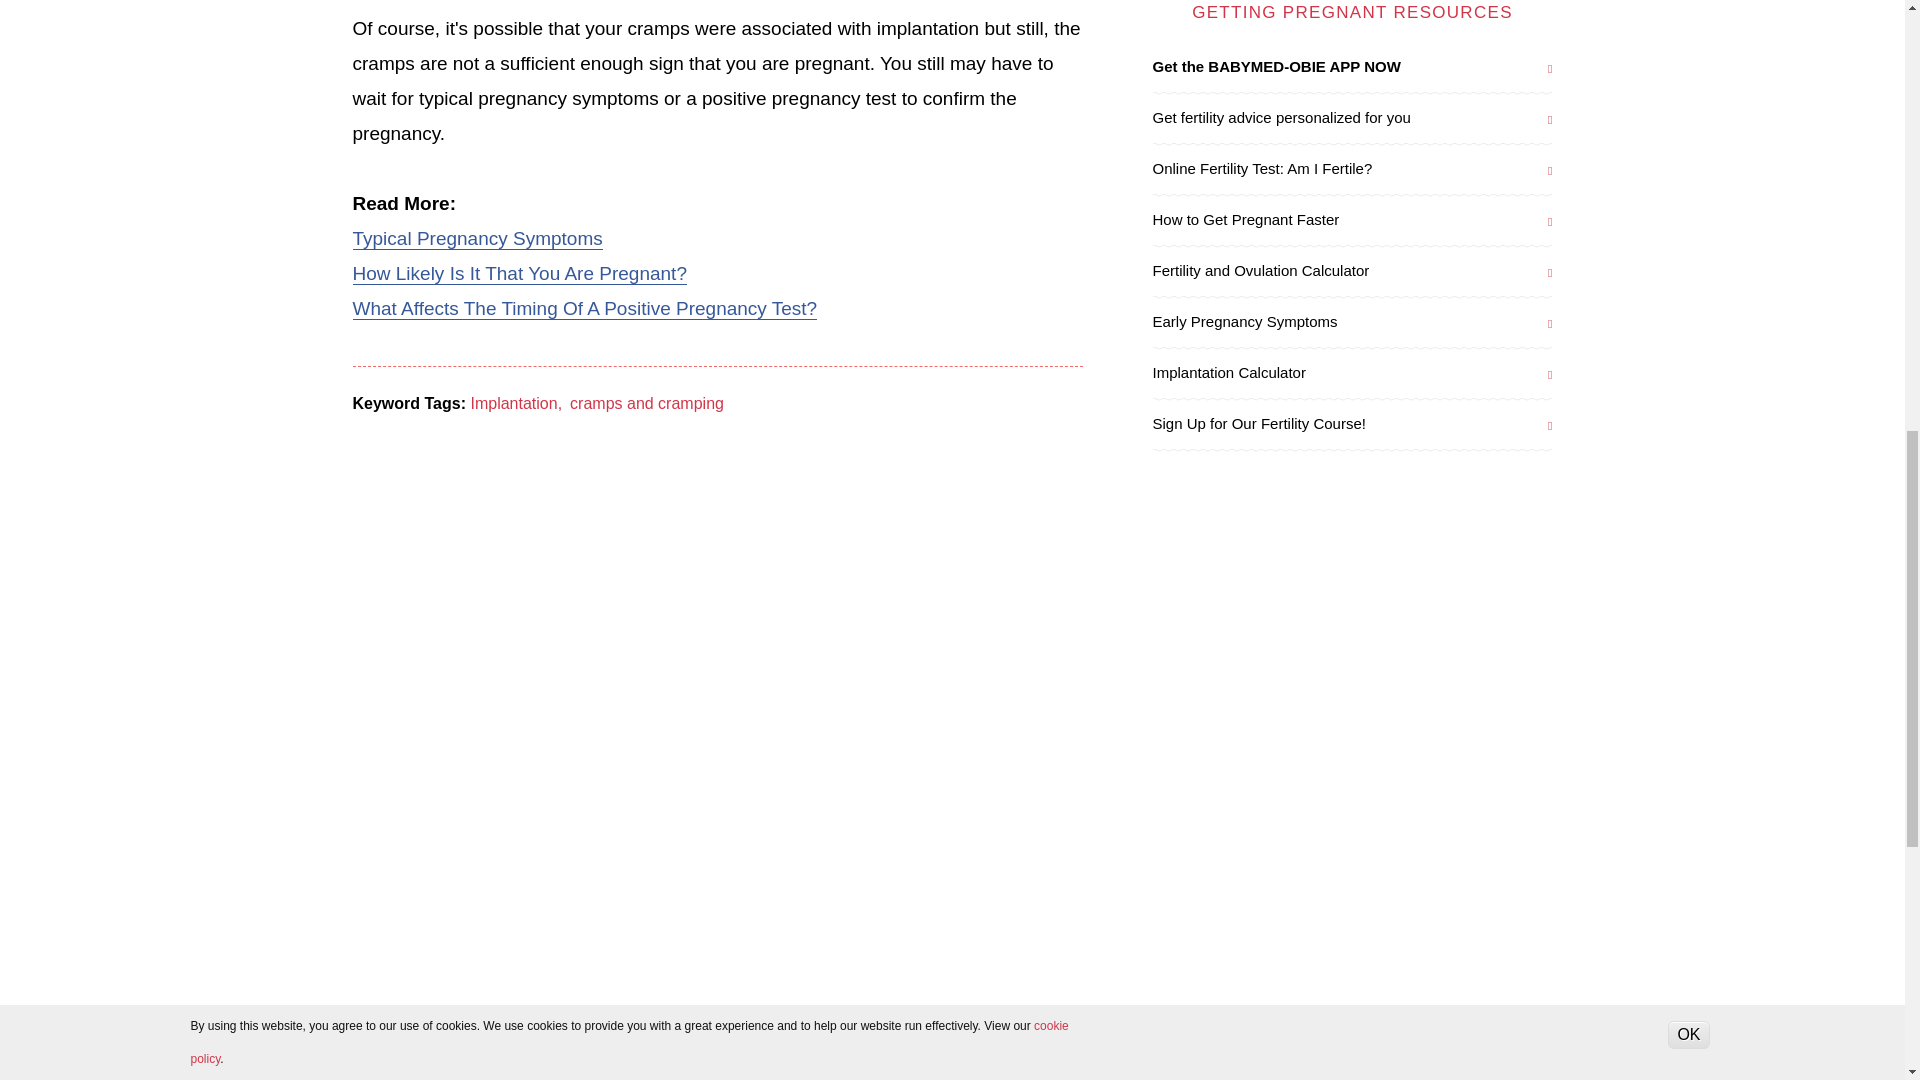  What do you see at coordinates (476, 238) in the screenshot?
I see `Typical Pregnancy Symptoms` at bounding box center [476, 238].